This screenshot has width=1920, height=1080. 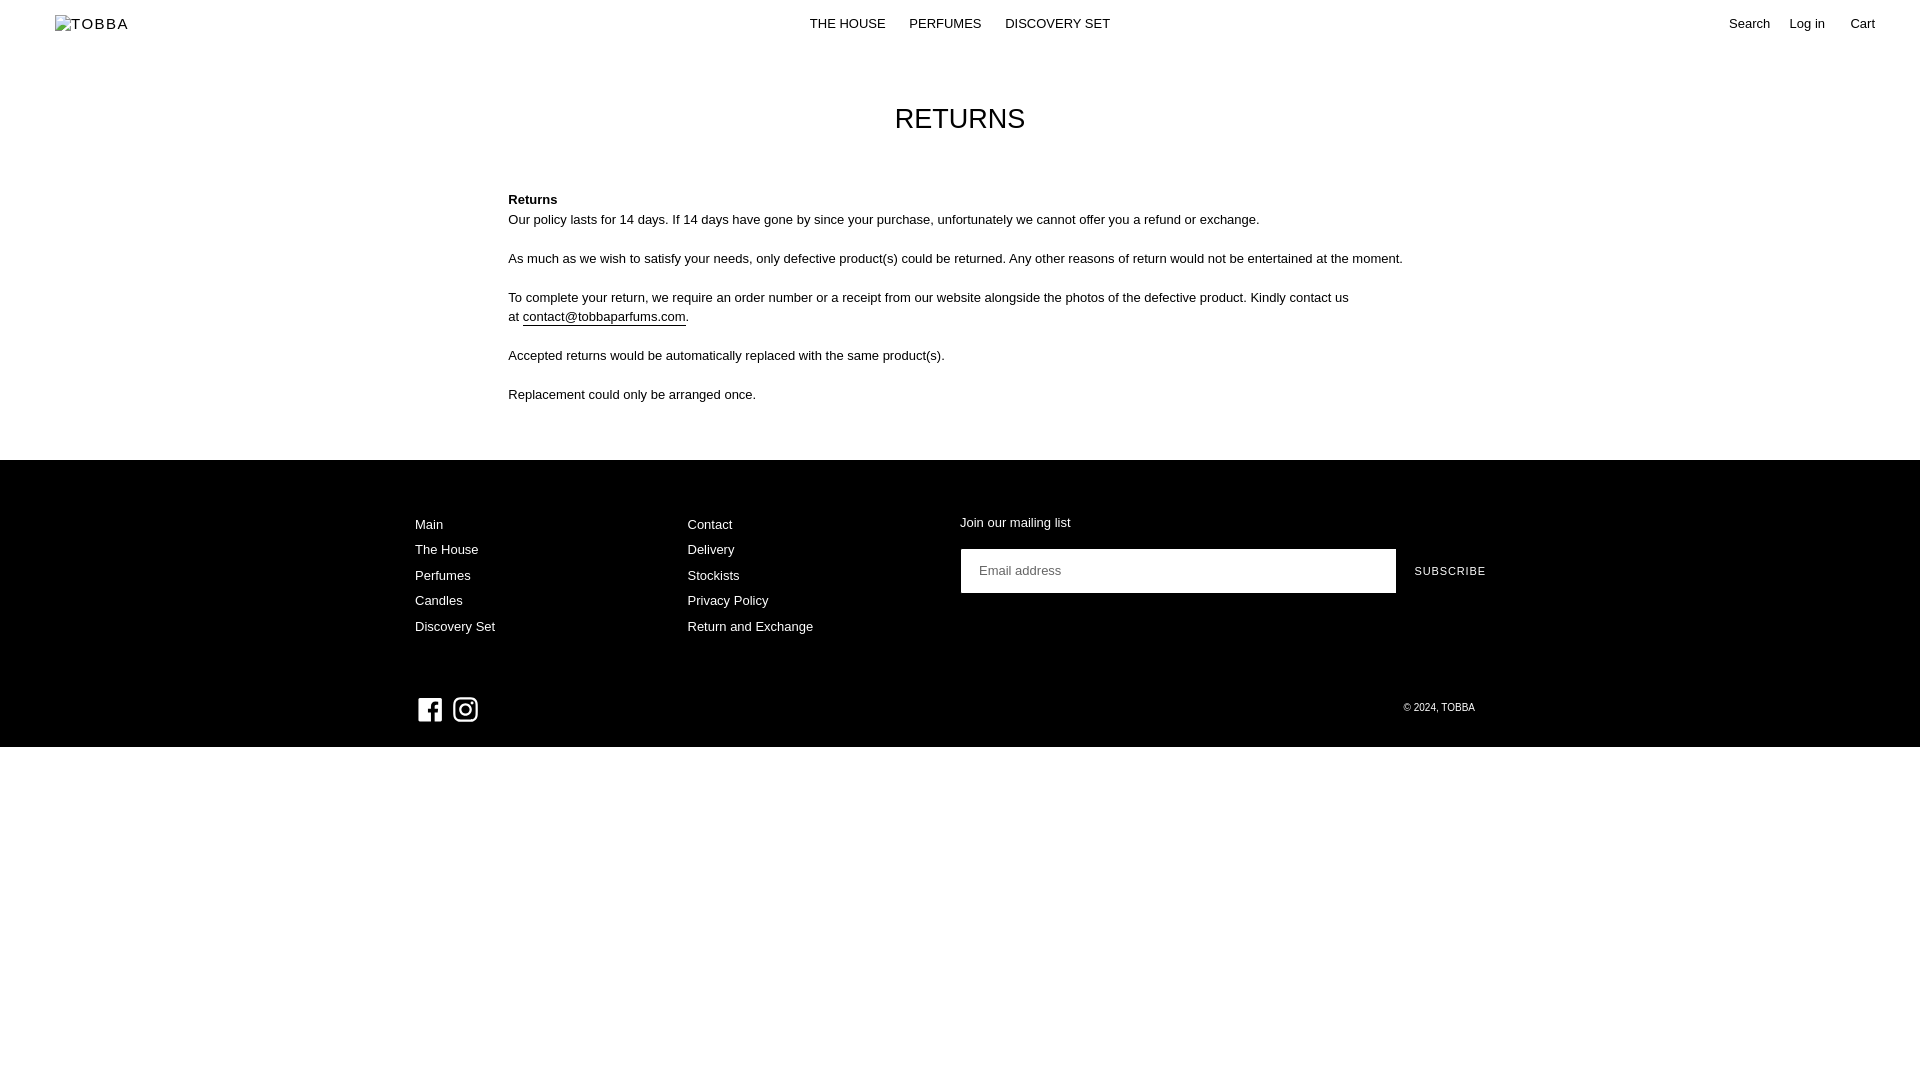 What do you see at coordinates (465, 709) in the screenshot?
I see `TOBBA on Instagram` at bounding box center [465, 709].